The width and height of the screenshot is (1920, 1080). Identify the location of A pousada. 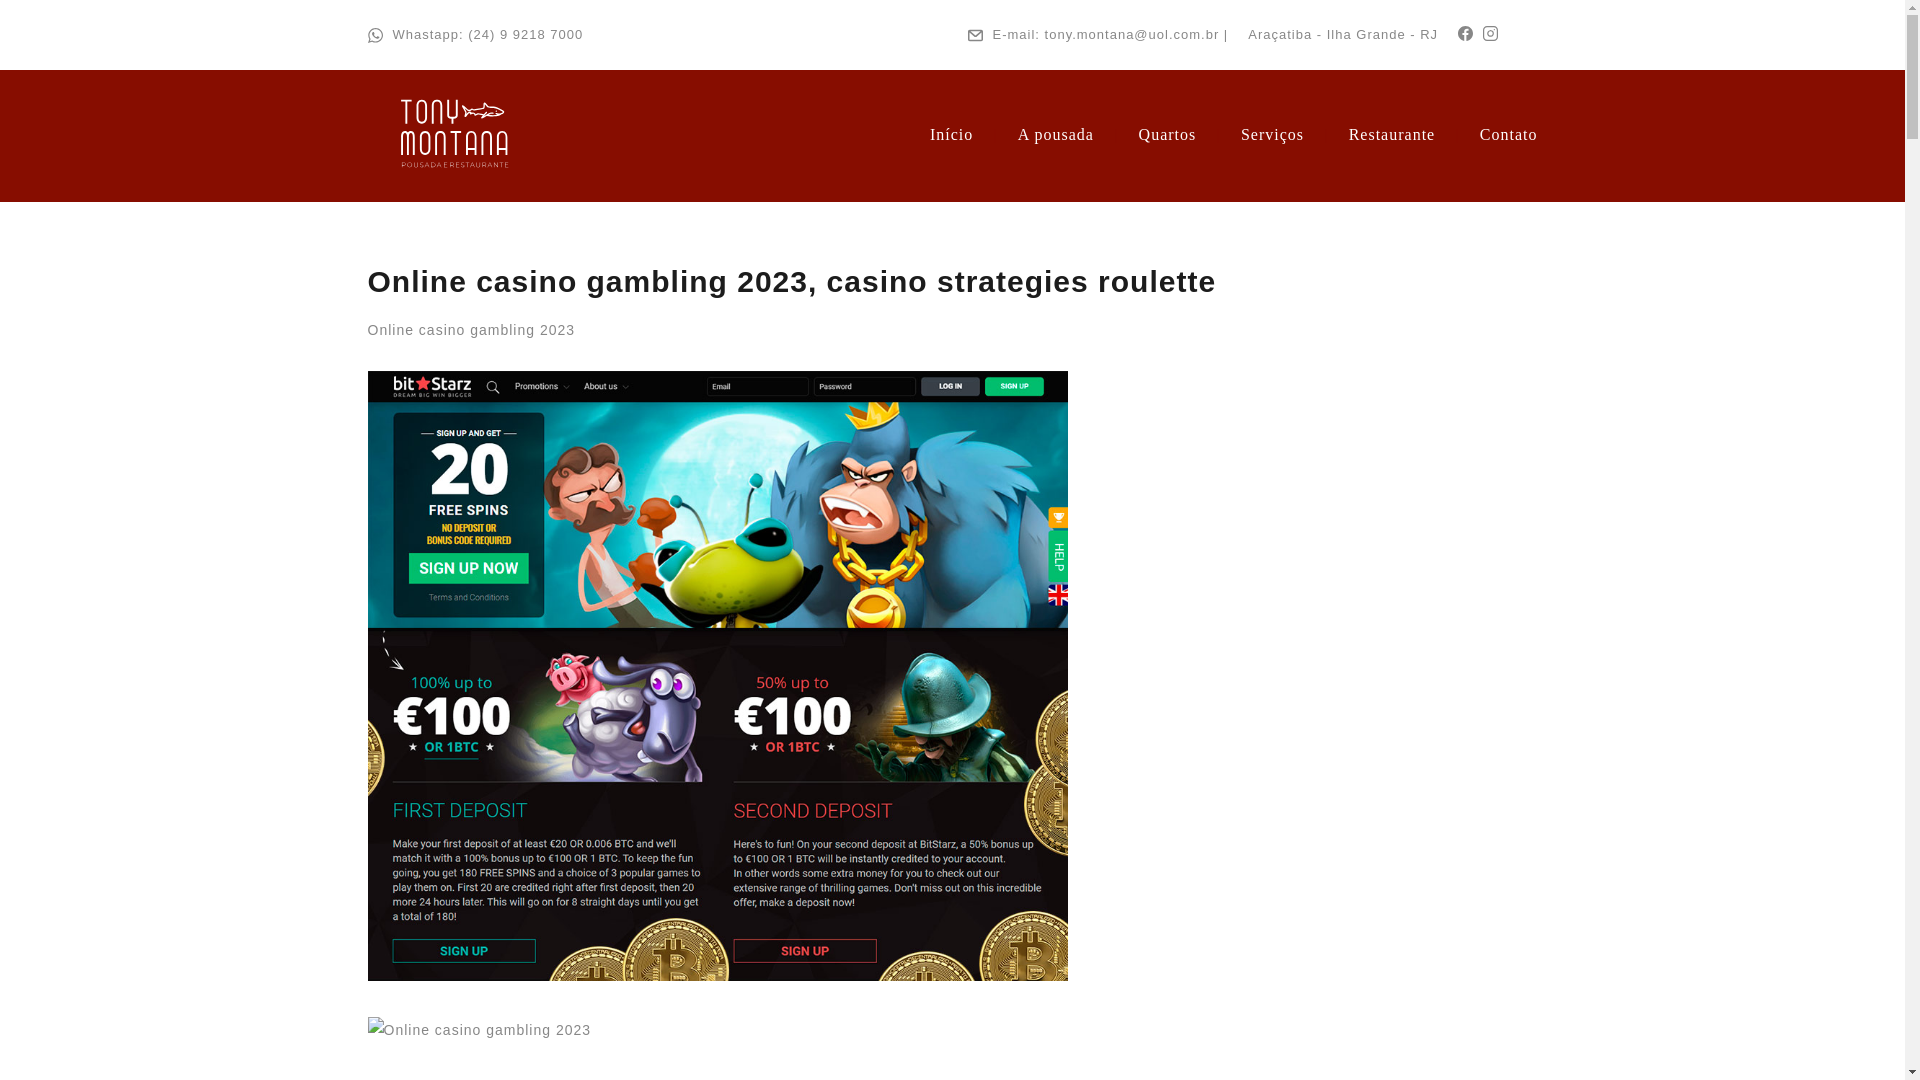
(1056, 134).